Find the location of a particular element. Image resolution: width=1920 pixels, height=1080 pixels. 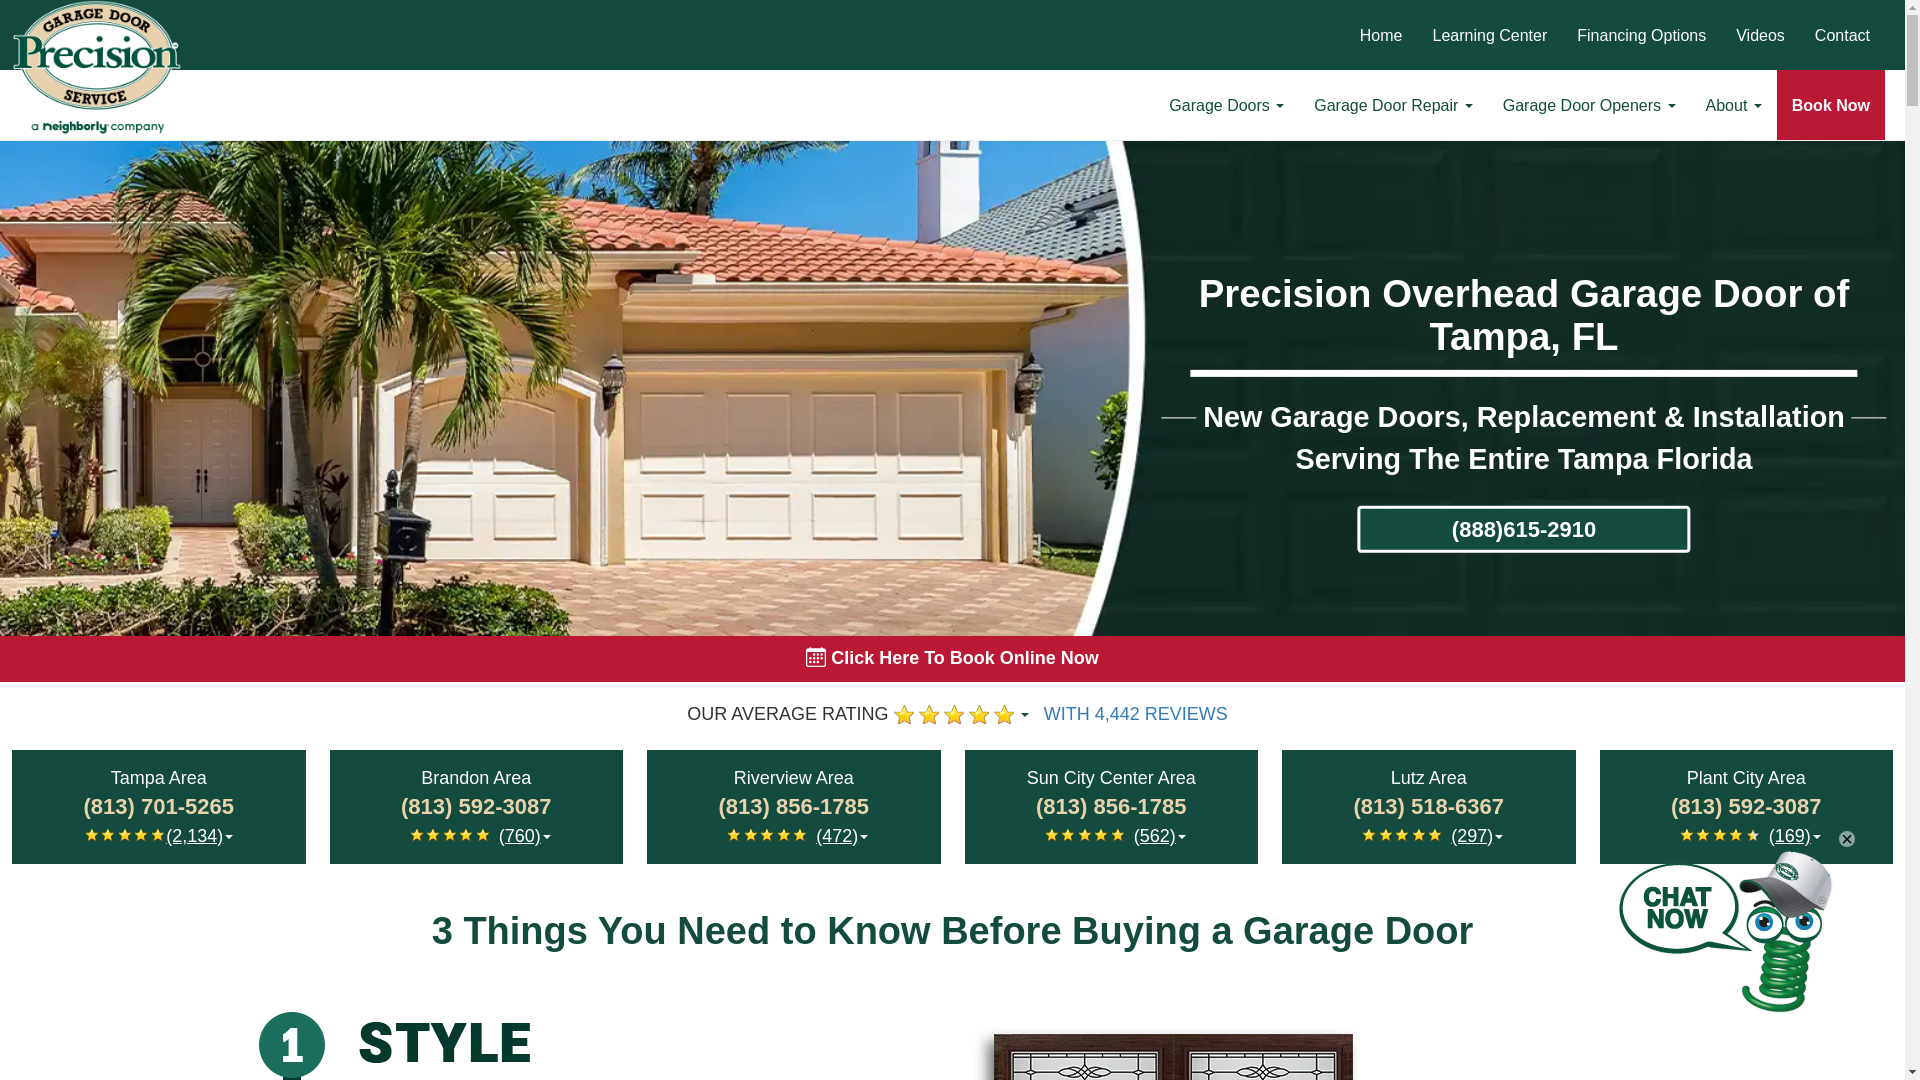

excellent is located at coordinates (904, 714).